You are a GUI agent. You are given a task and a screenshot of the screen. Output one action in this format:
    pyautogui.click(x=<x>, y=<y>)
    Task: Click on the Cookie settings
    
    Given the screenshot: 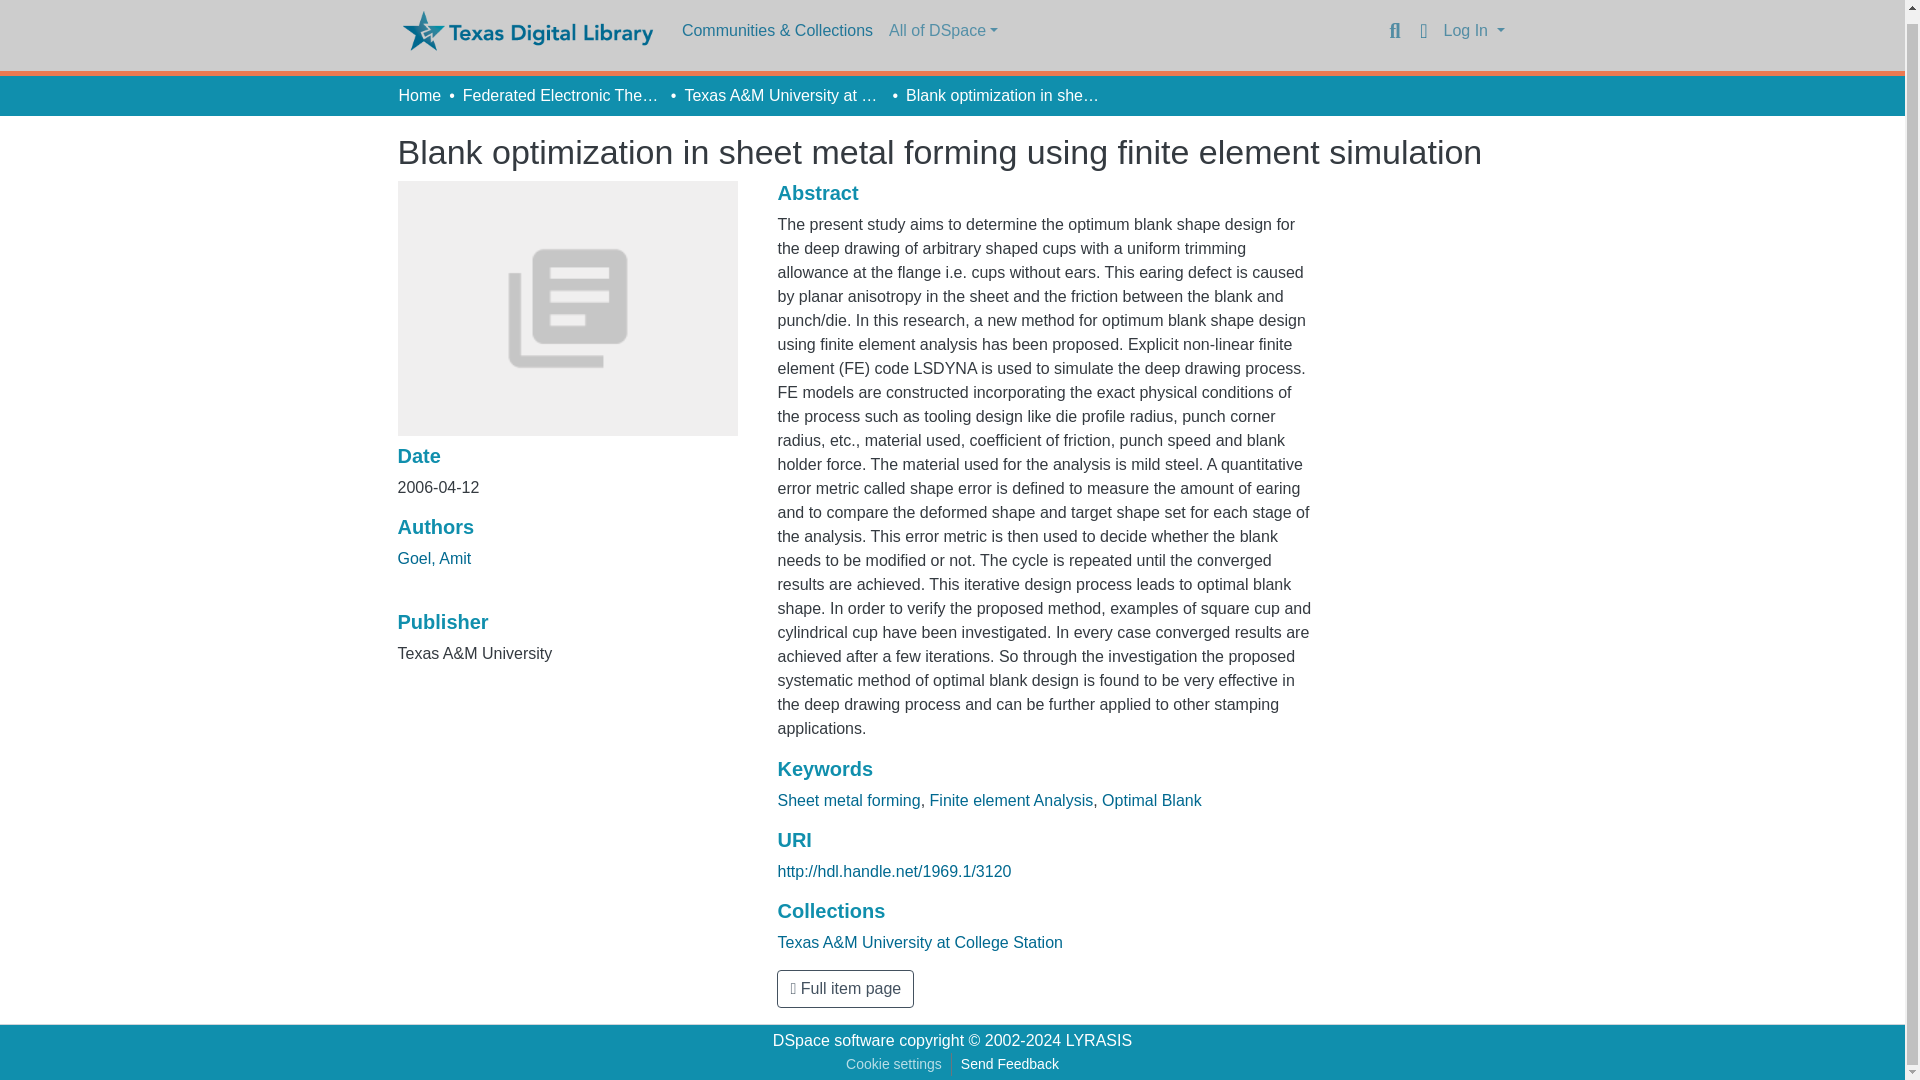 What is the action you would take?
    pyautogui.click(x=894, y=1064)
    